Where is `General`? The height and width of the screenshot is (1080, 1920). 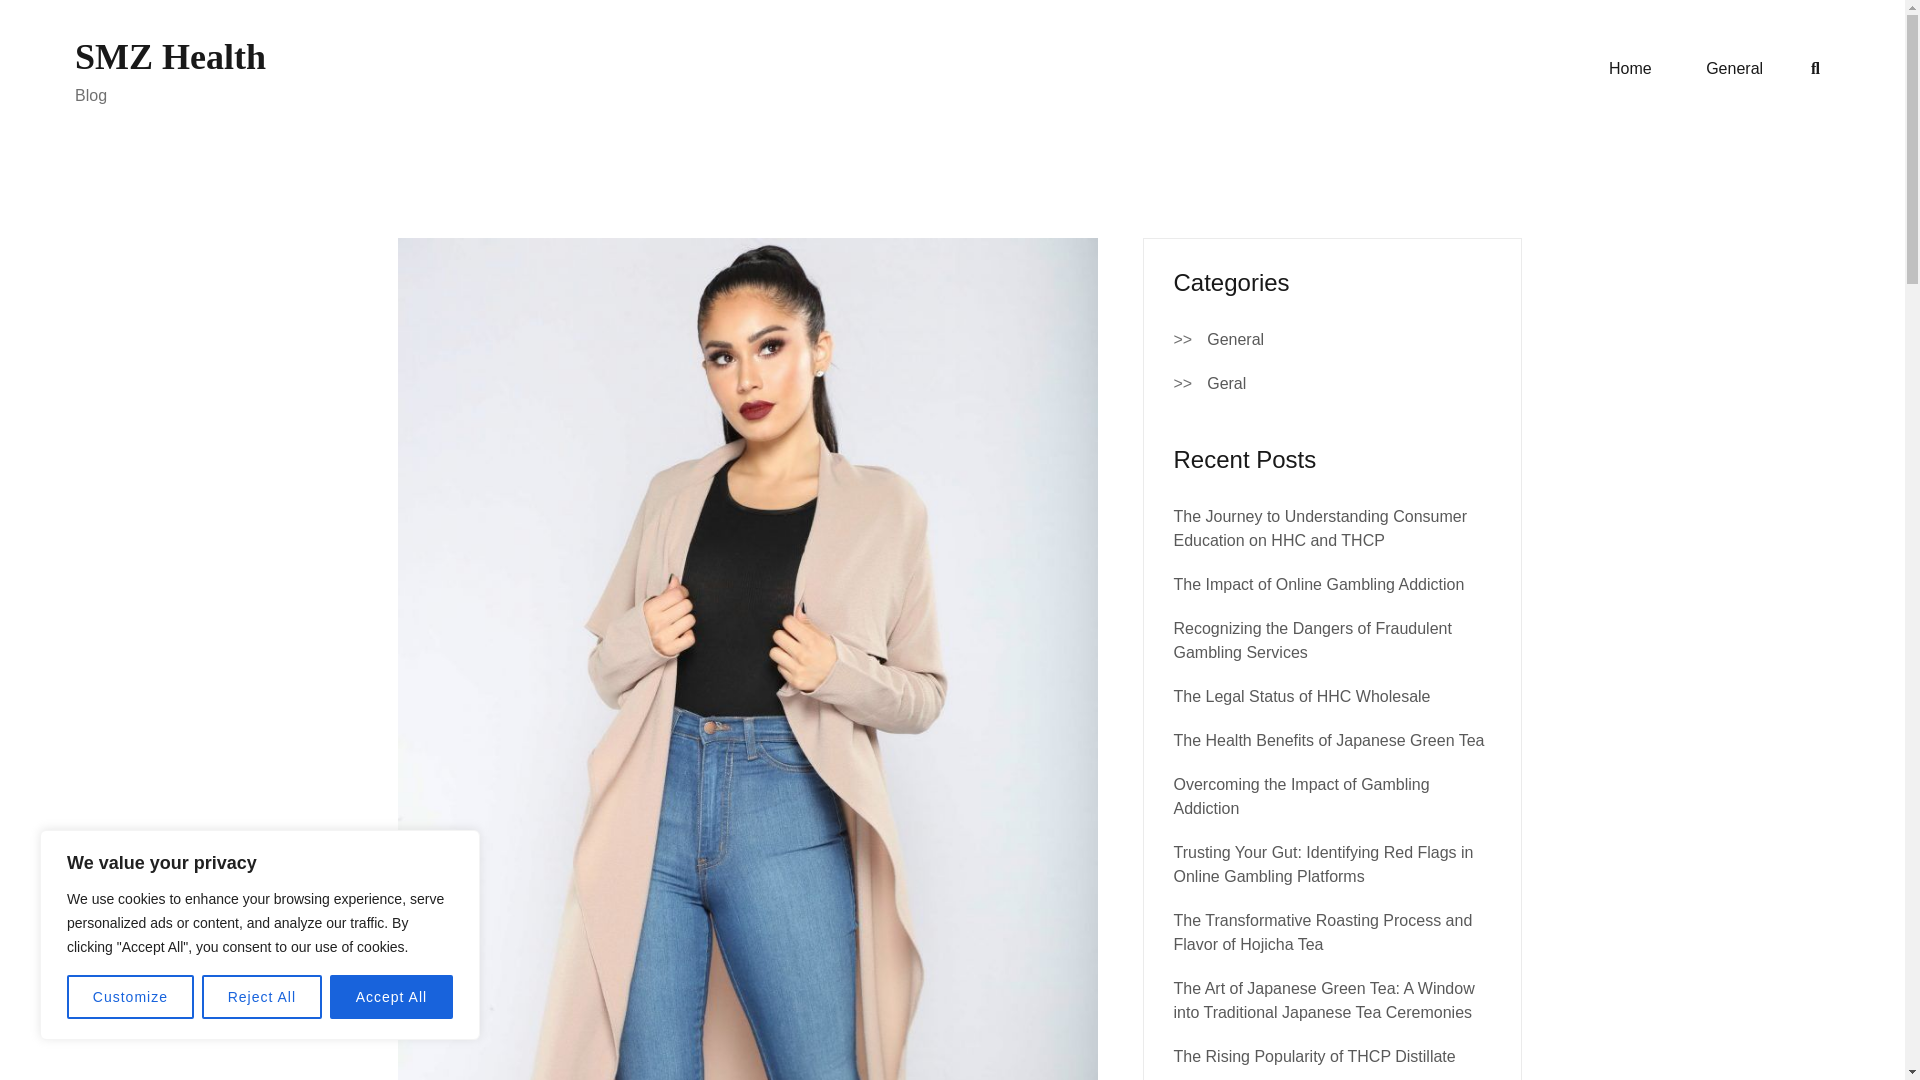
General is located at coordinates (1734, 69).